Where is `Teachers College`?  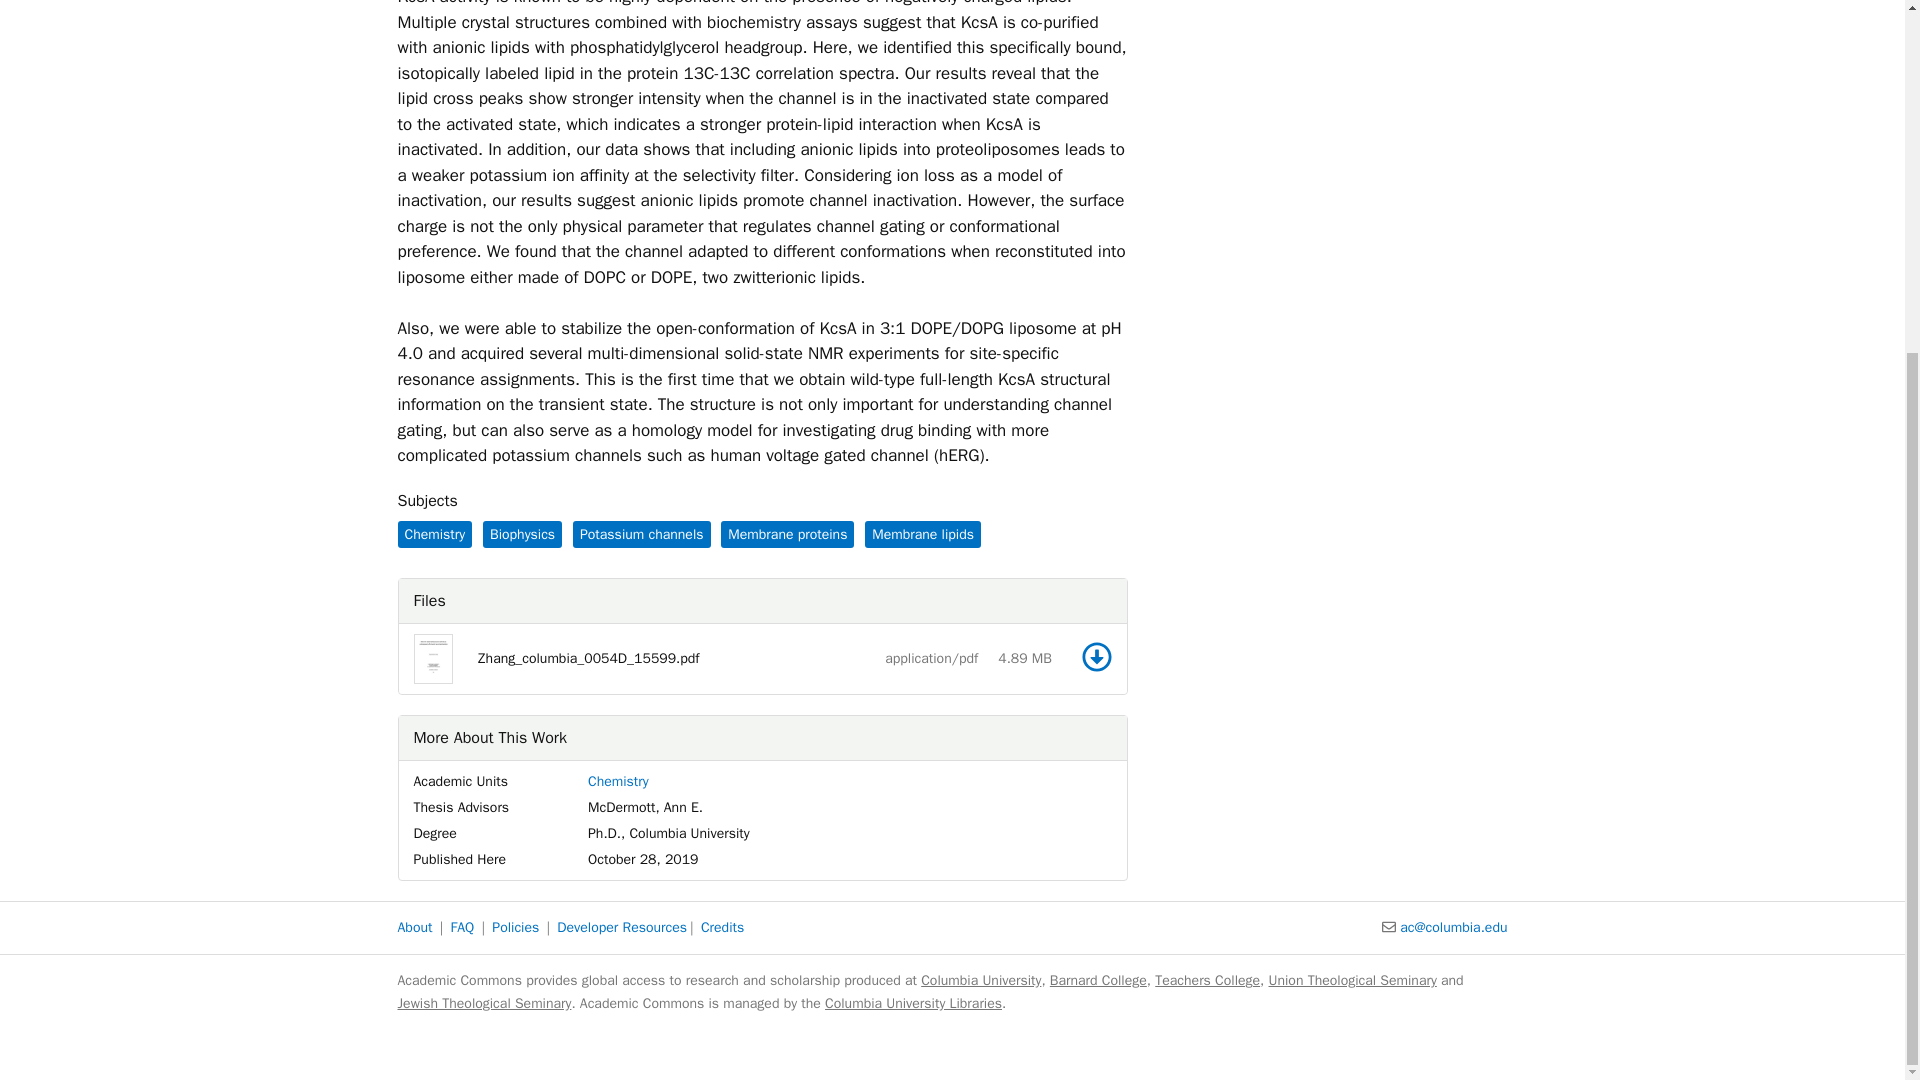 Teachers College is located at coordinates (1207, 980).